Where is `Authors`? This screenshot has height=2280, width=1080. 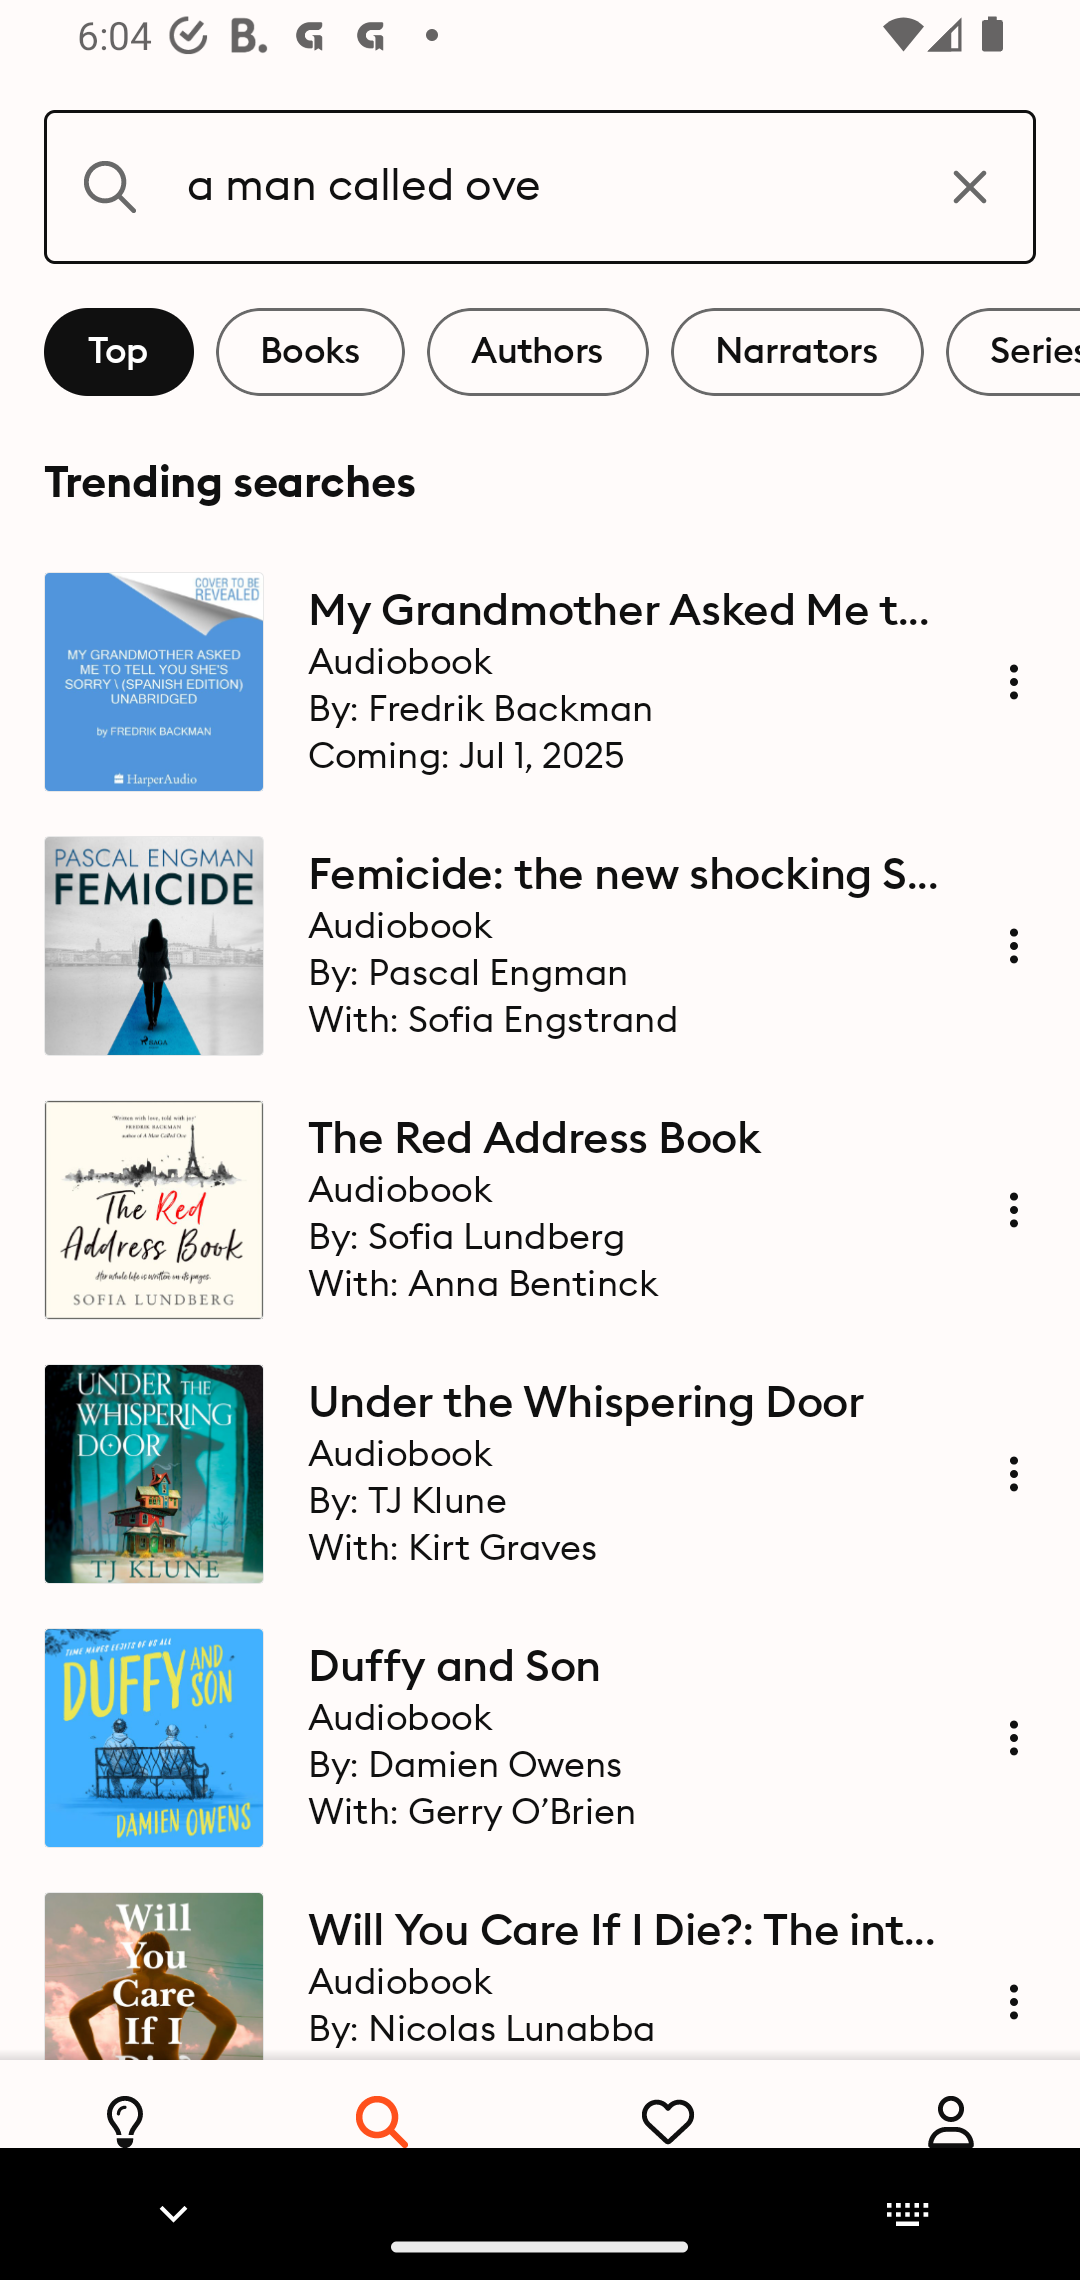
Authors is located at coordinates (538, 352).